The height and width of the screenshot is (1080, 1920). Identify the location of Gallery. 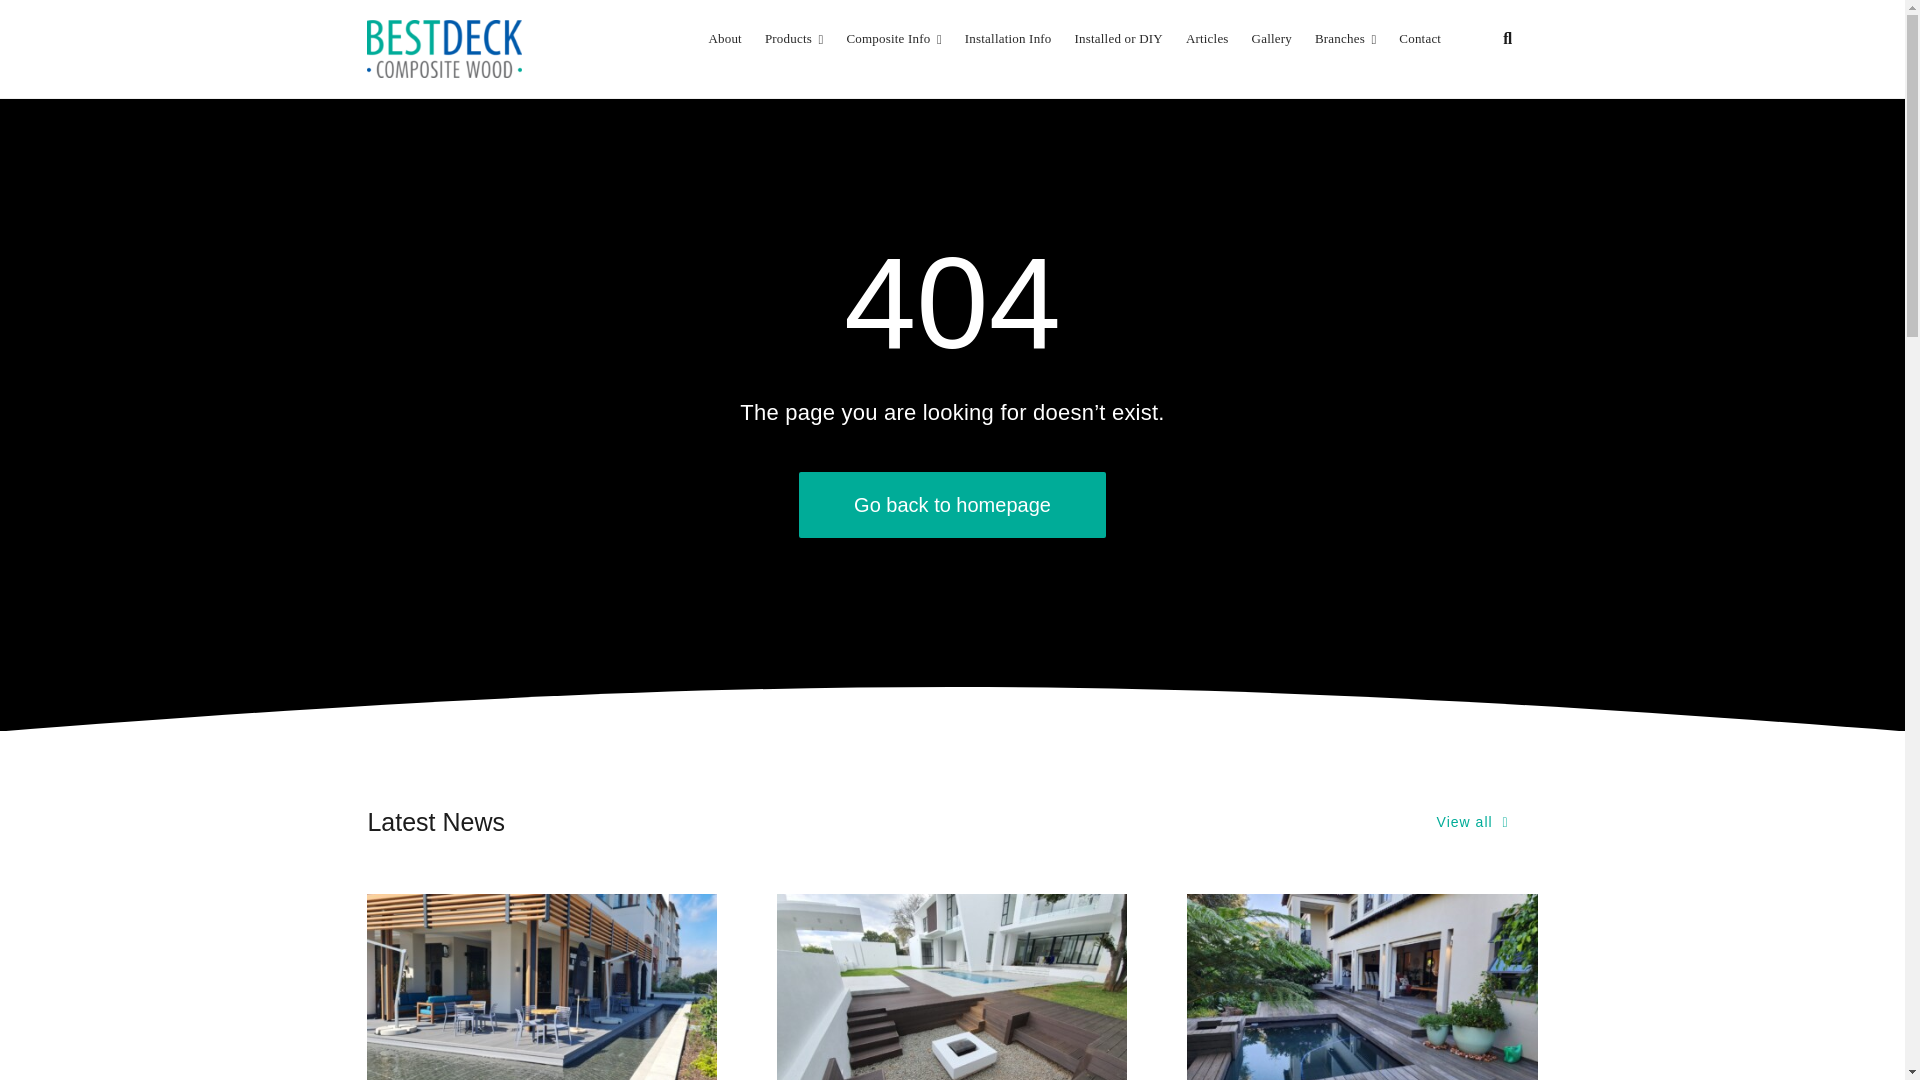
(1272, 38).